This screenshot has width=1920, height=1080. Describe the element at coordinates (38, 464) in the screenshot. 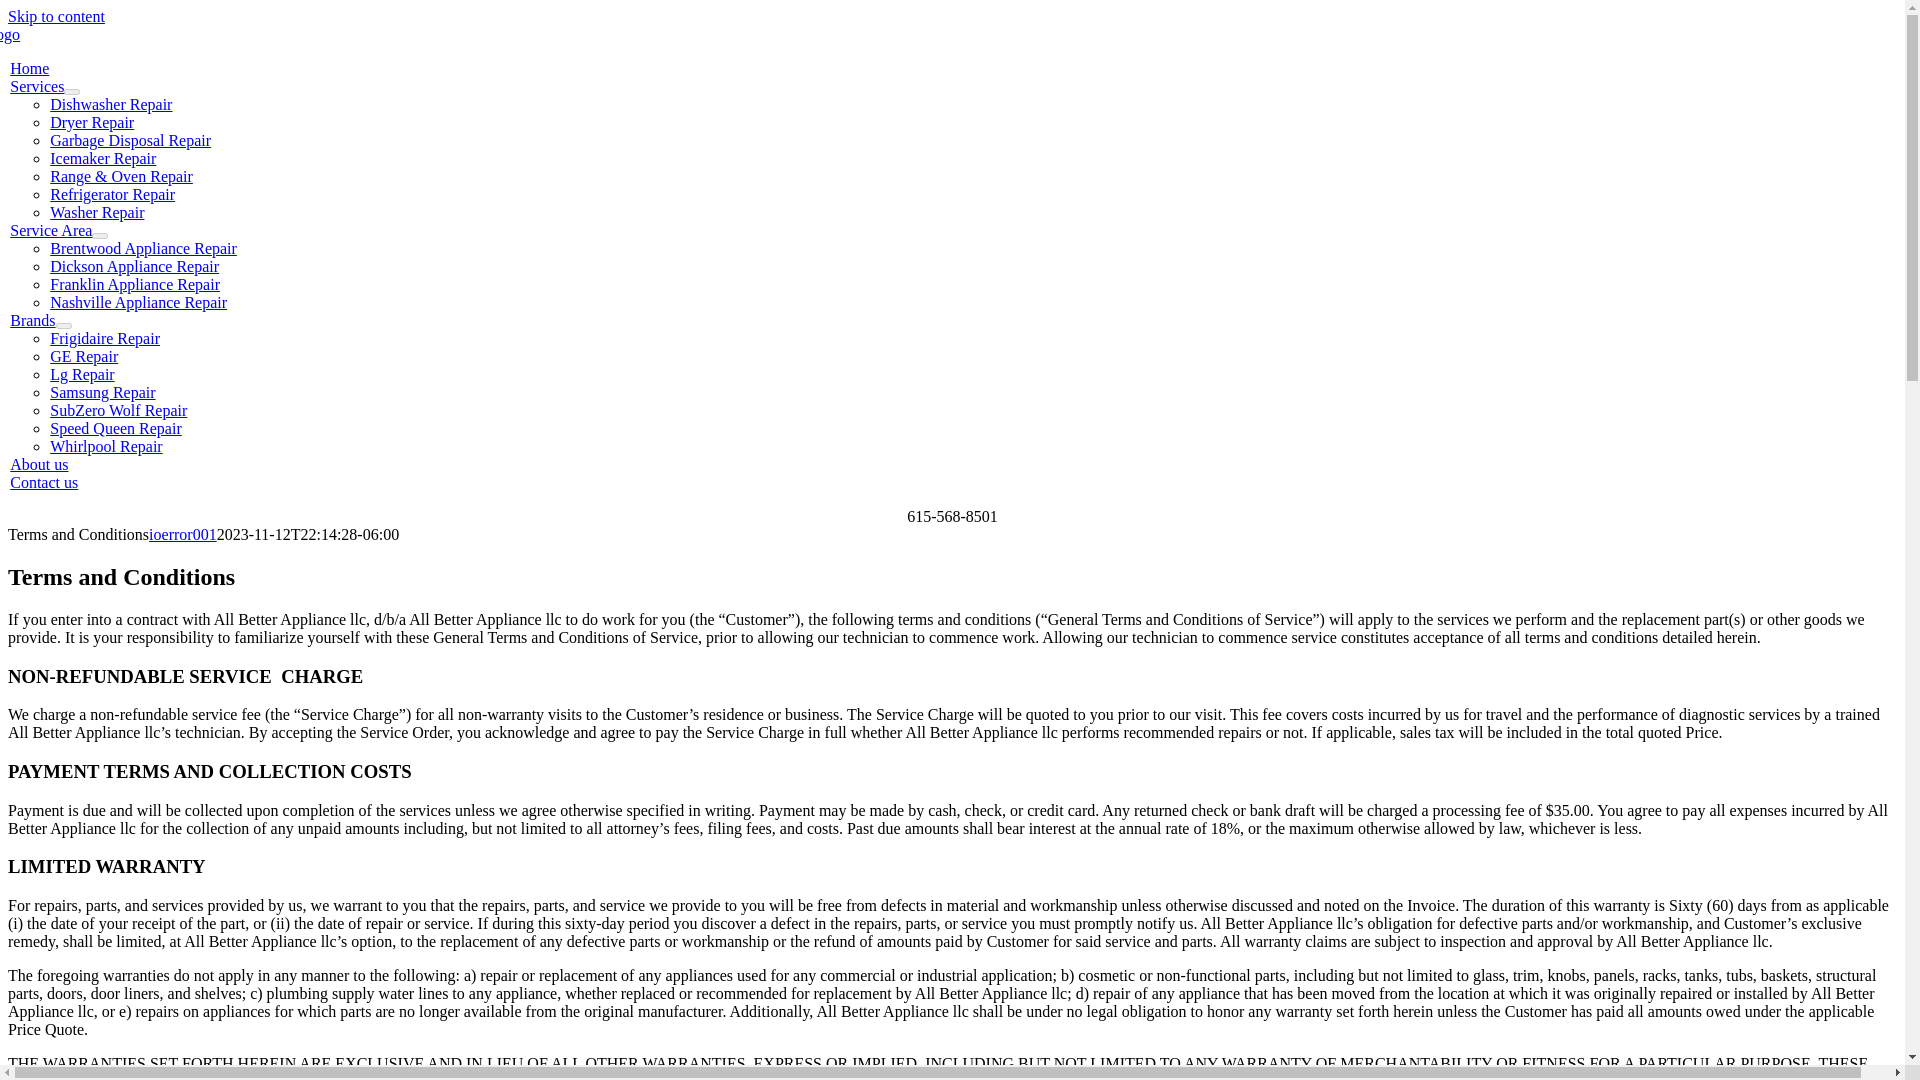

I see `About us` at that location.